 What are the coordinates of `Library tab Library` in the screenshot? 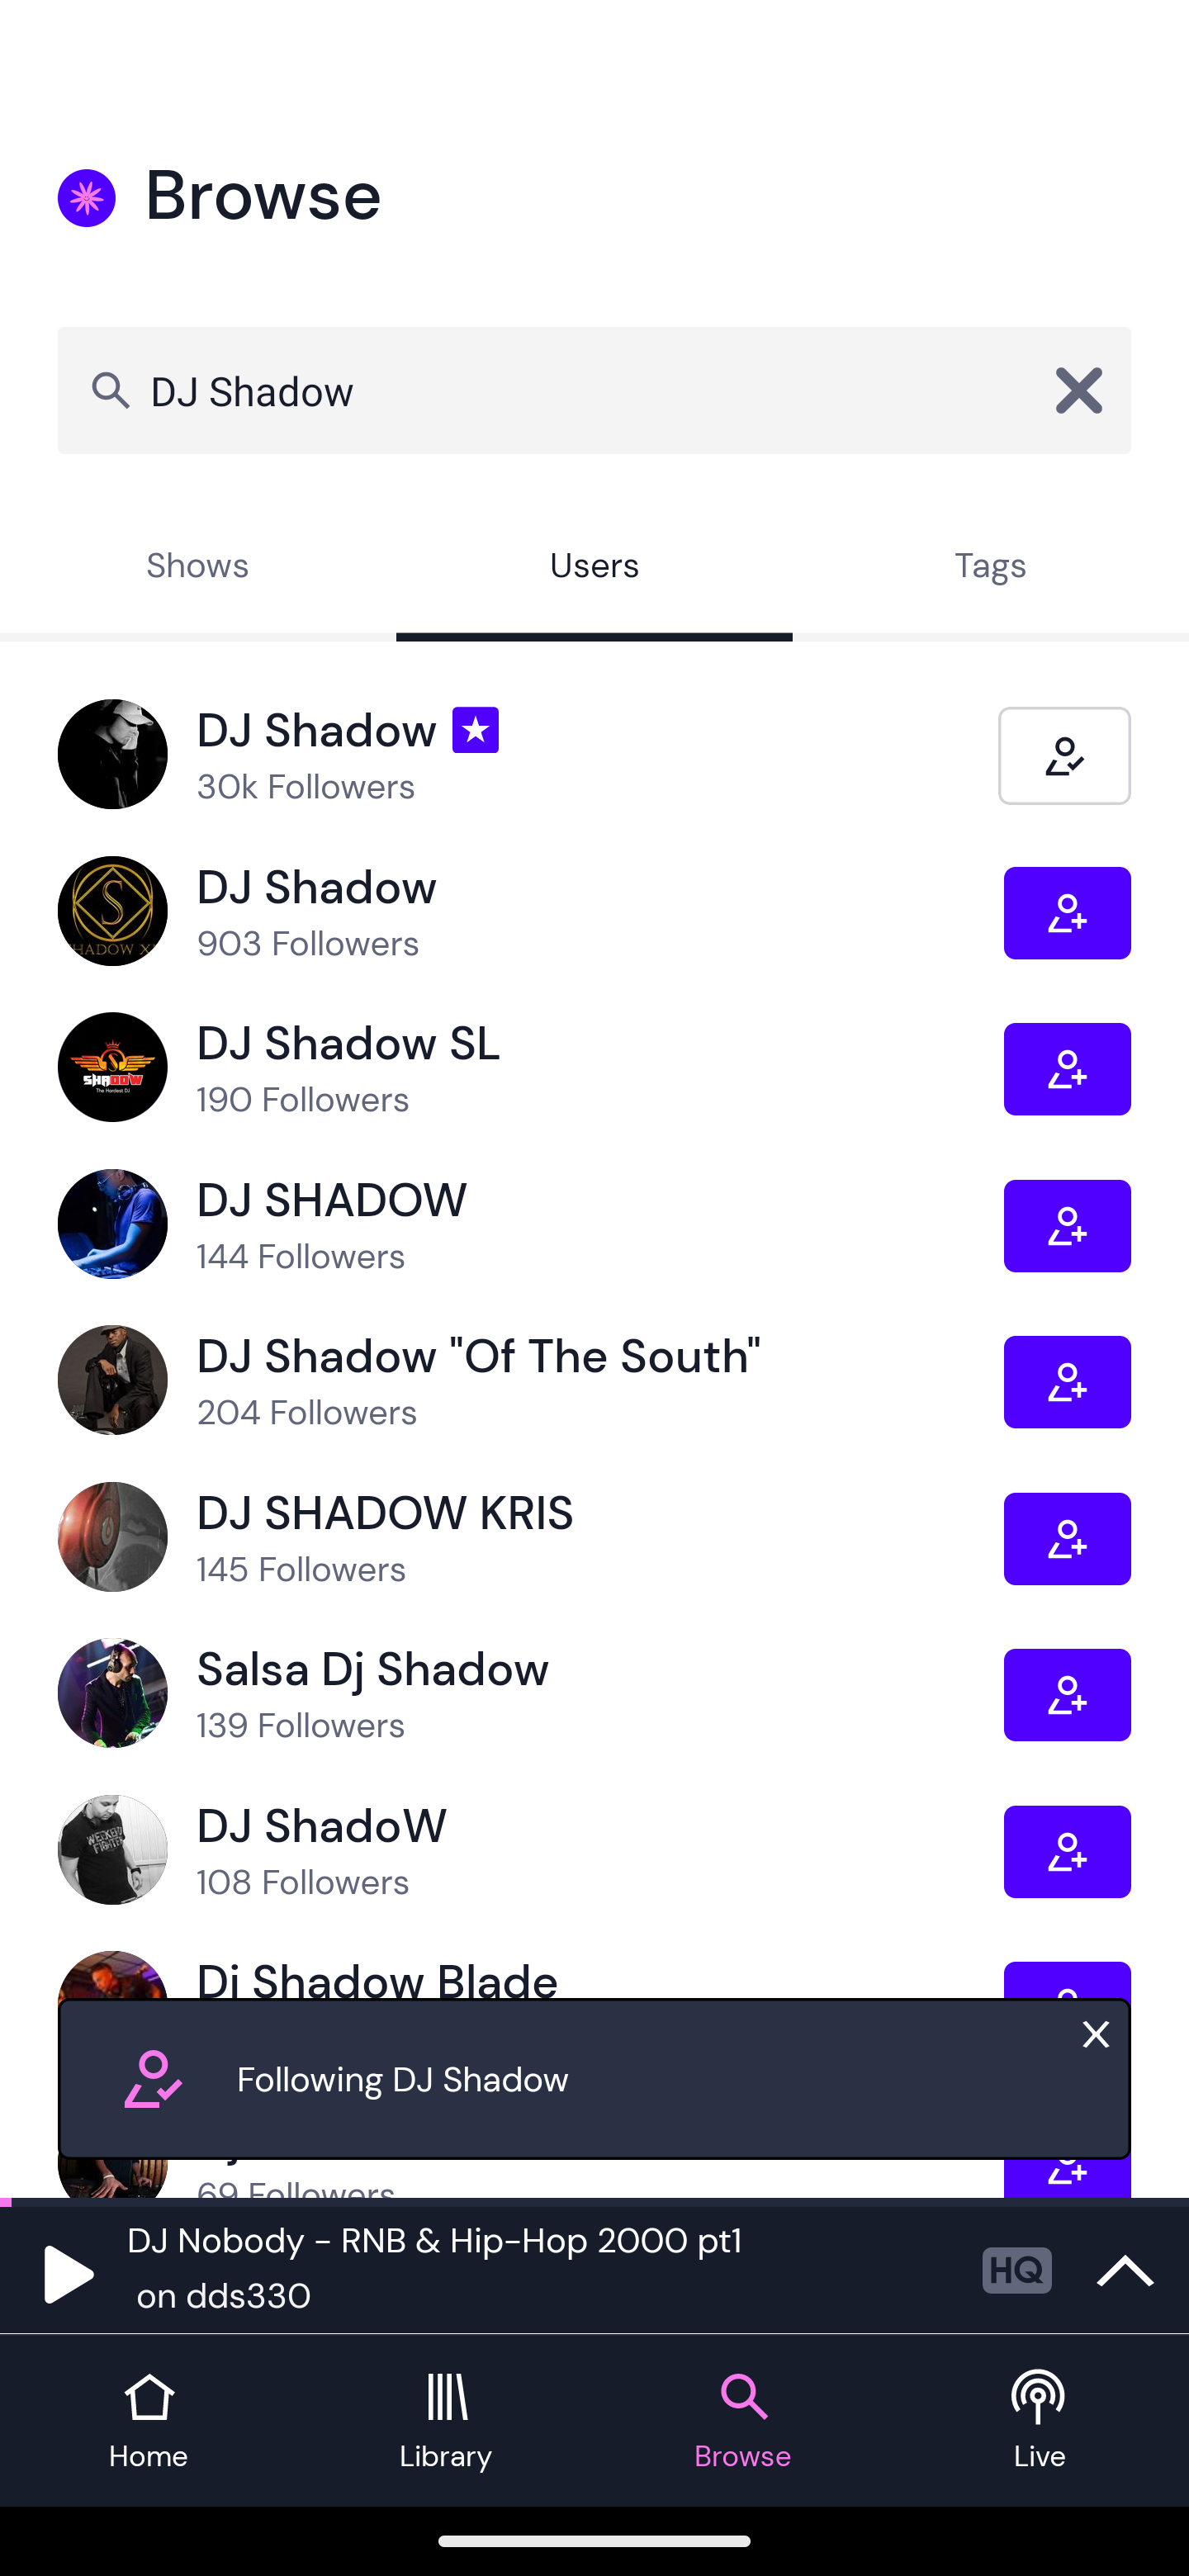 It's located at (446, 2421).